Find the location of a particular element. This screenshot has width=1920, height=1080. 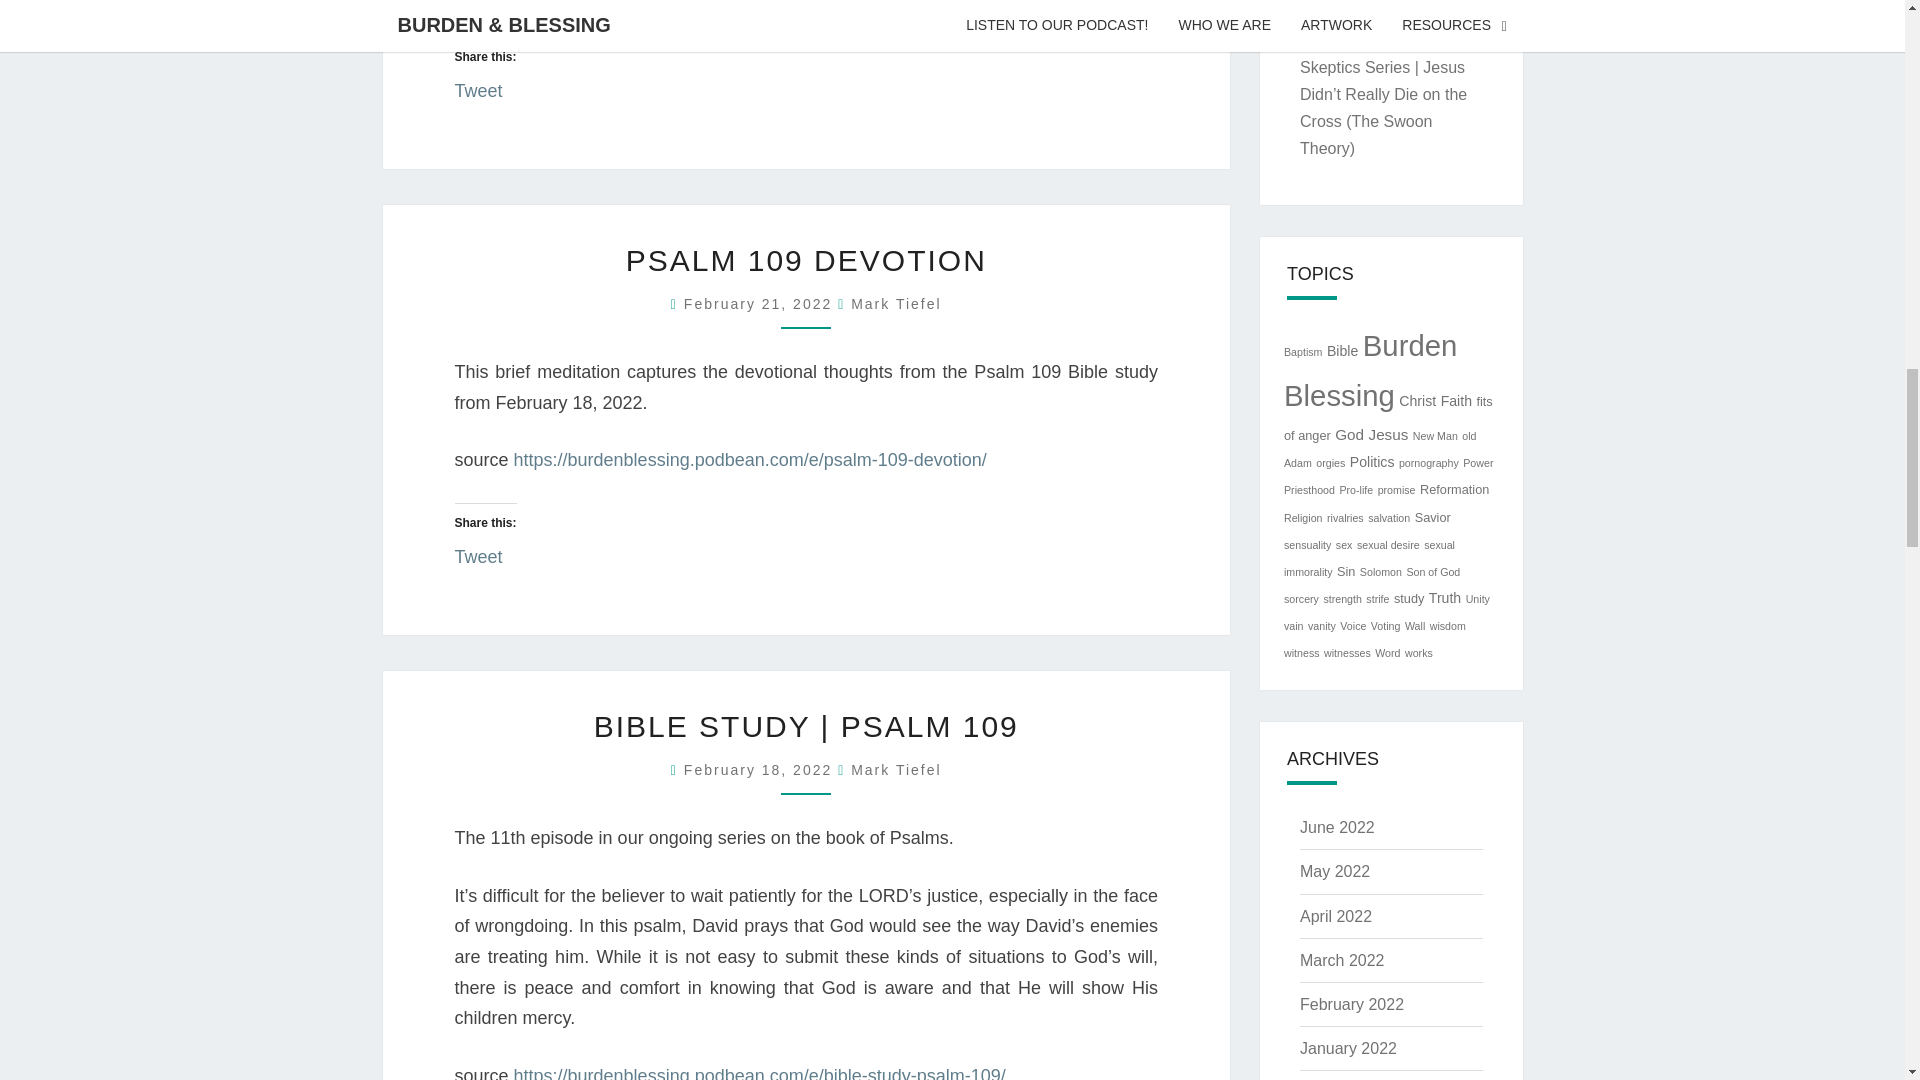

February 21, 2022 is located at coordinates (760, 304).